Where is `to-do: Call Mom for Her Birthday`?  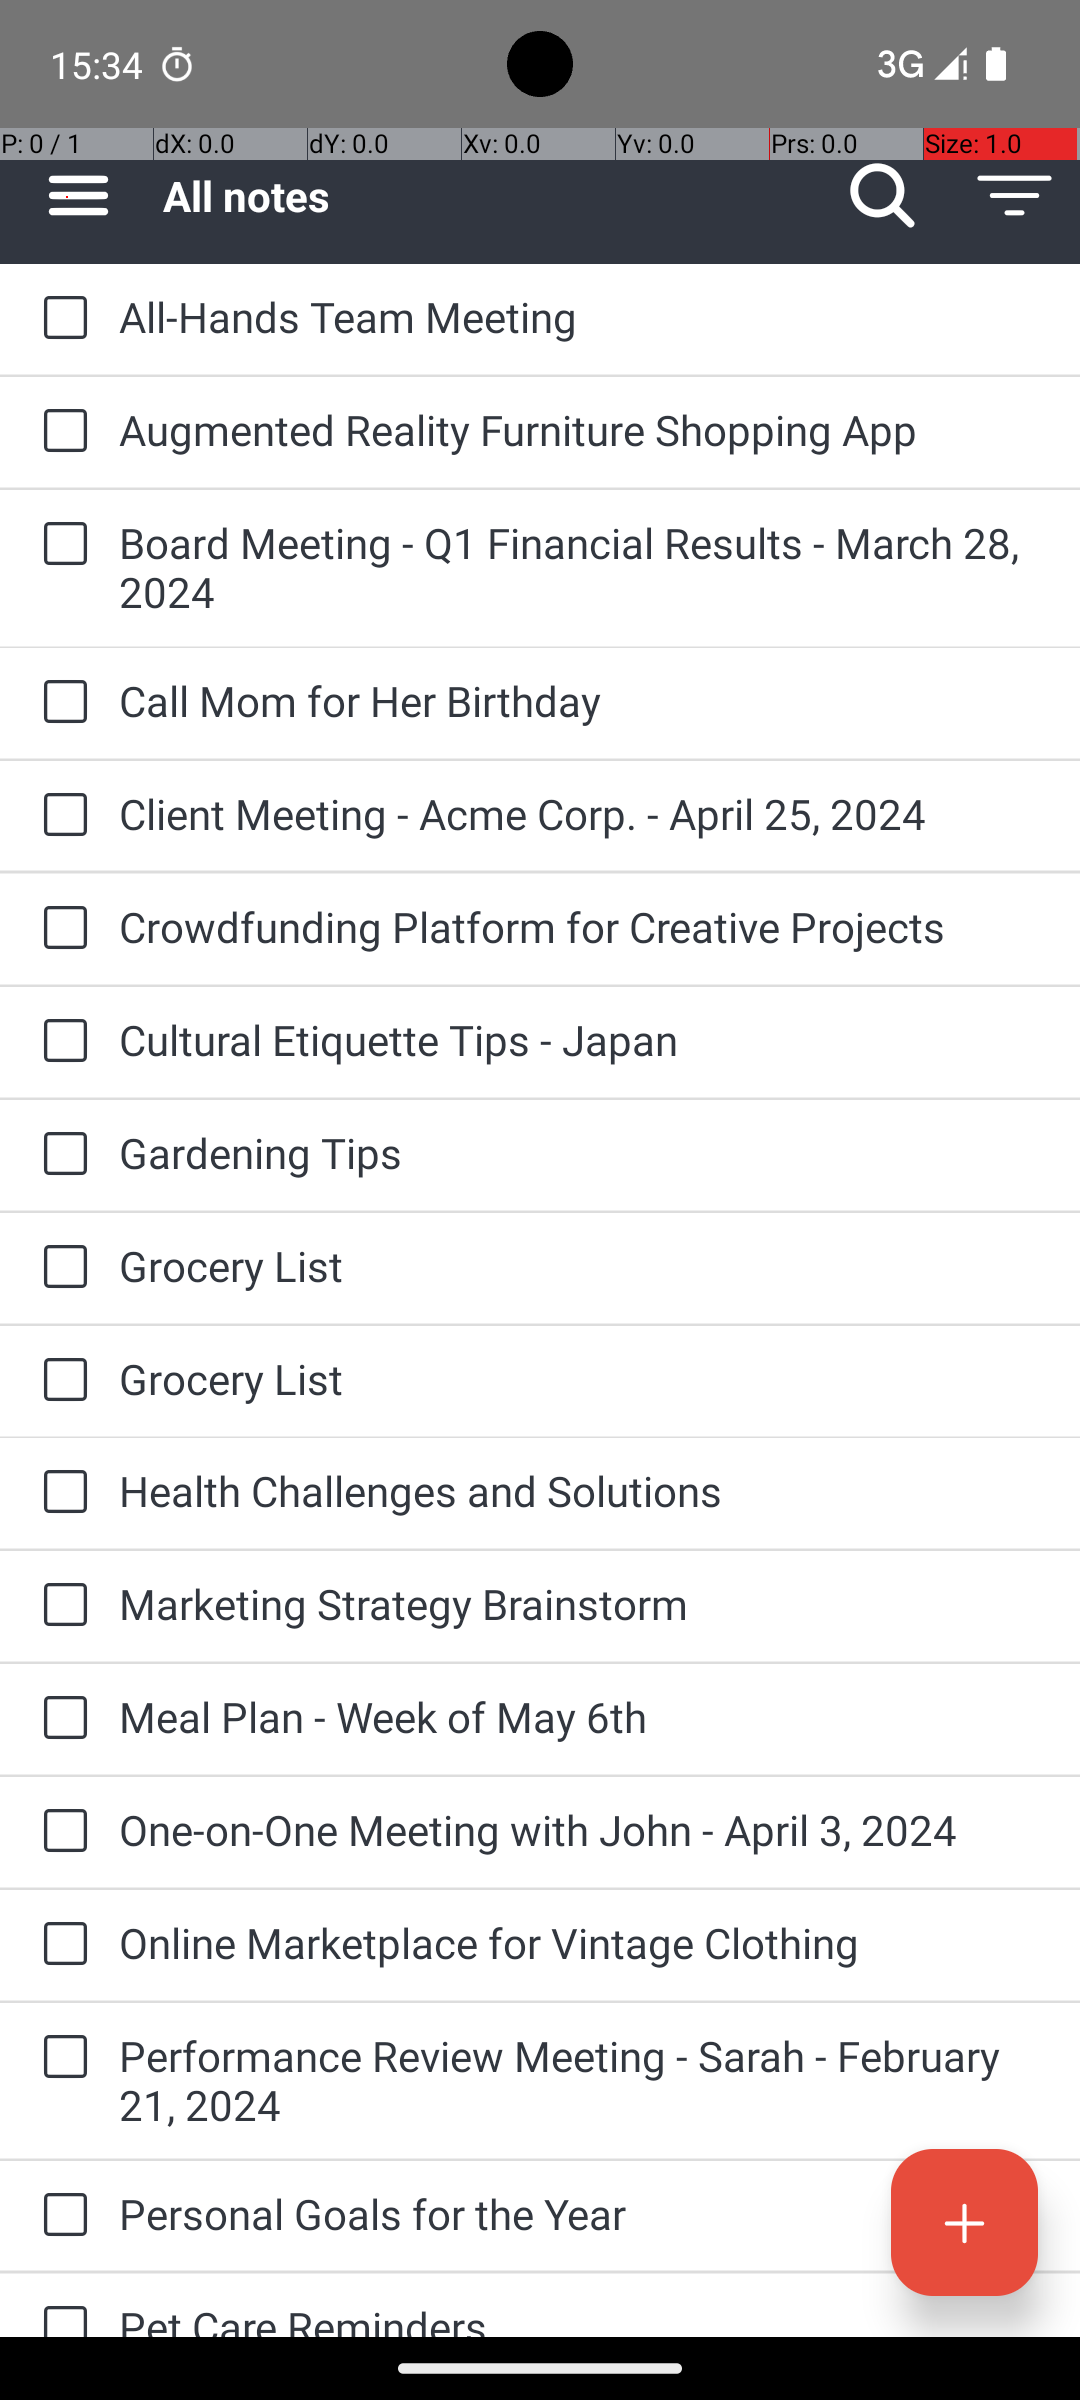
to-do: Call Mom for Her Birthday is located at coordinates (60, 703).